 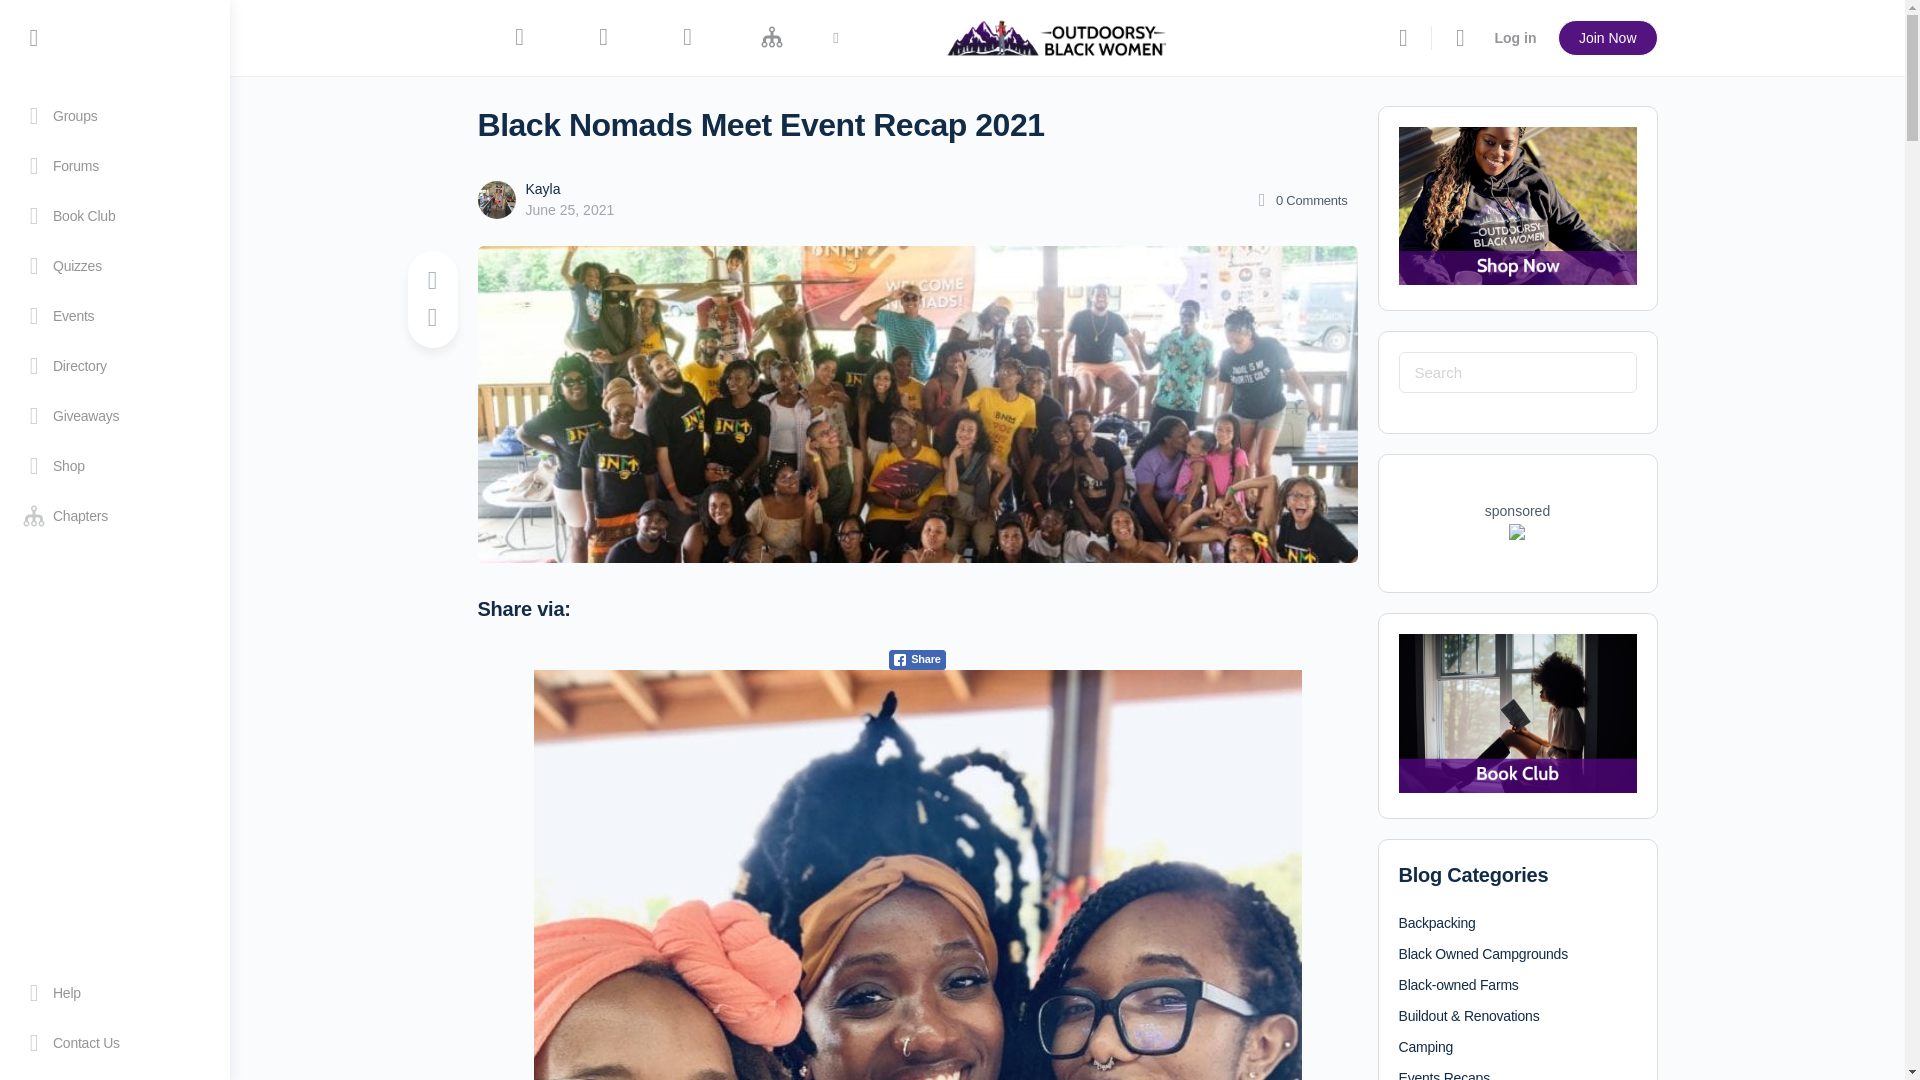 What do you see at coordinates (114, 316) in the screenshot?
I see `Events` at bounding box center [114, 316].